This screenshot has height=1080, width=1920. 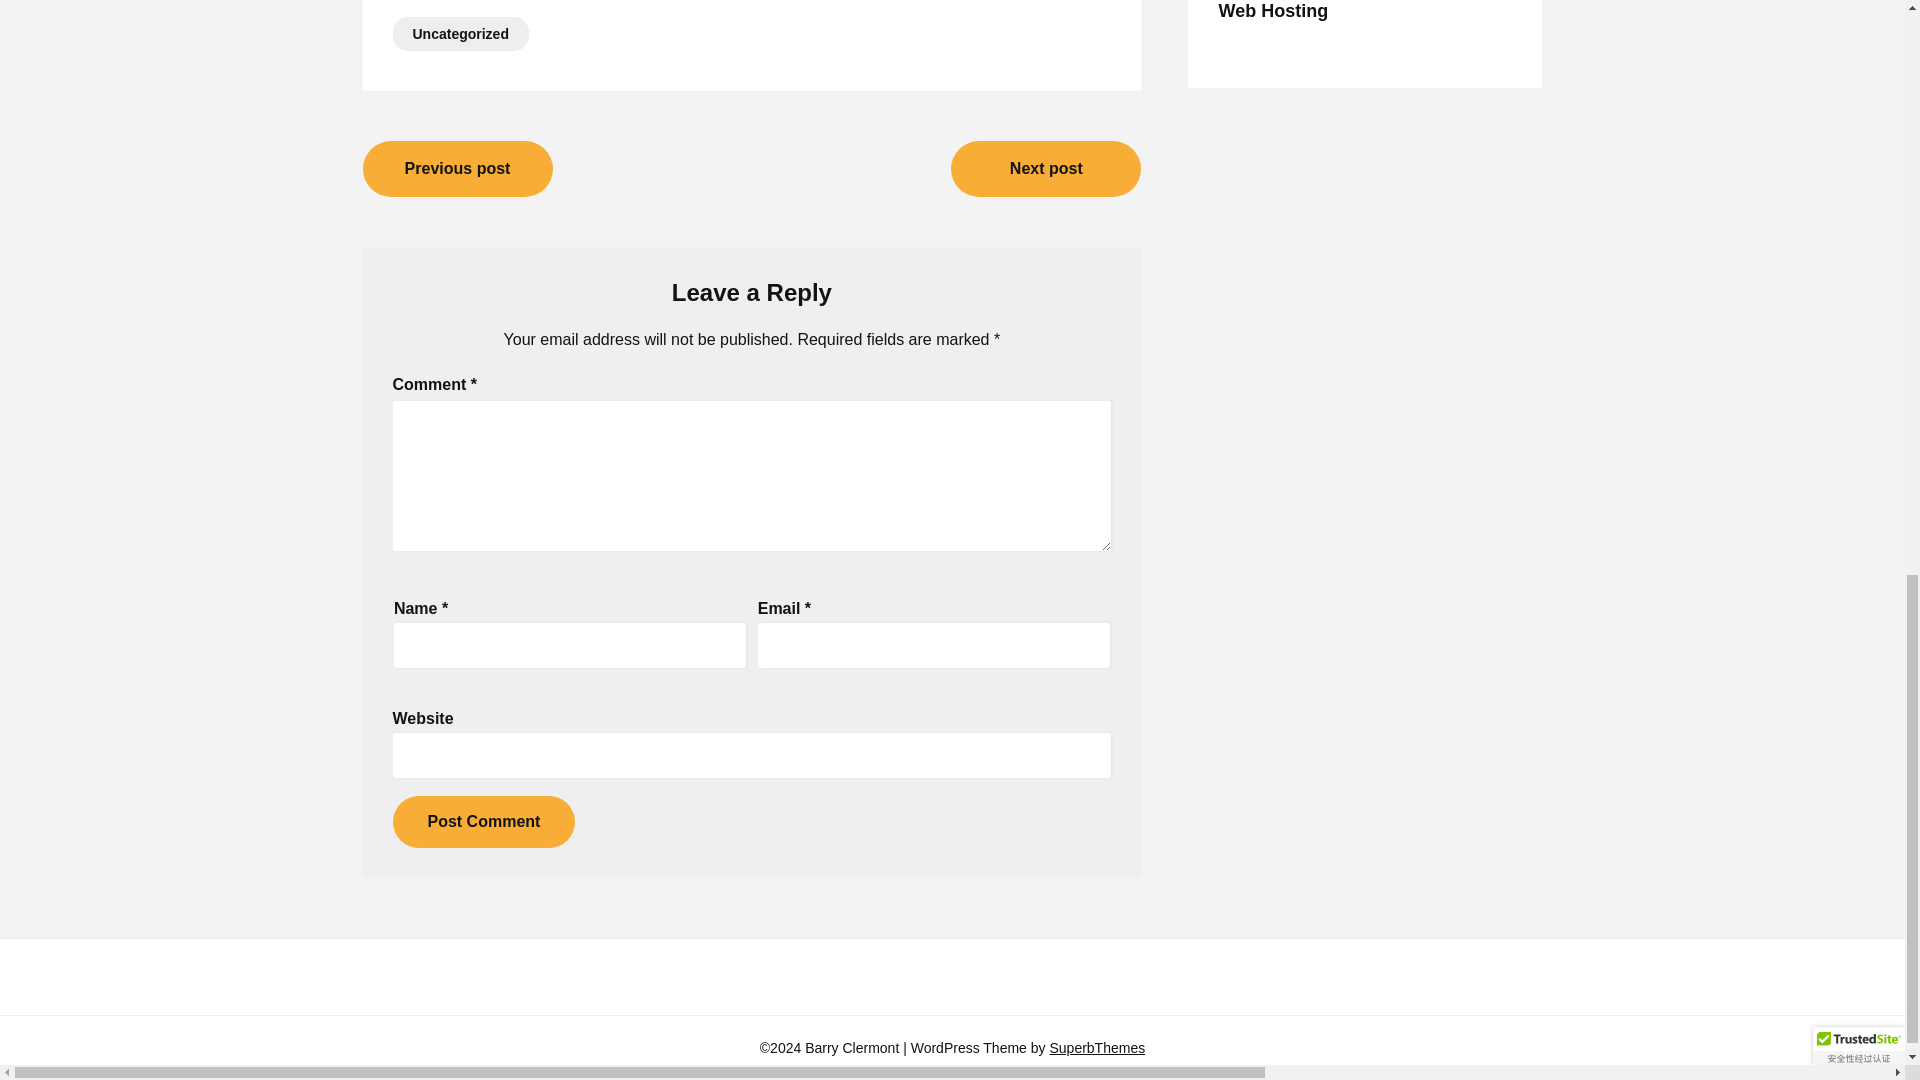 What do you see at coordinates (457, 168) in the screenshot?
I see `Previous post` at bounding box center [457, 168].